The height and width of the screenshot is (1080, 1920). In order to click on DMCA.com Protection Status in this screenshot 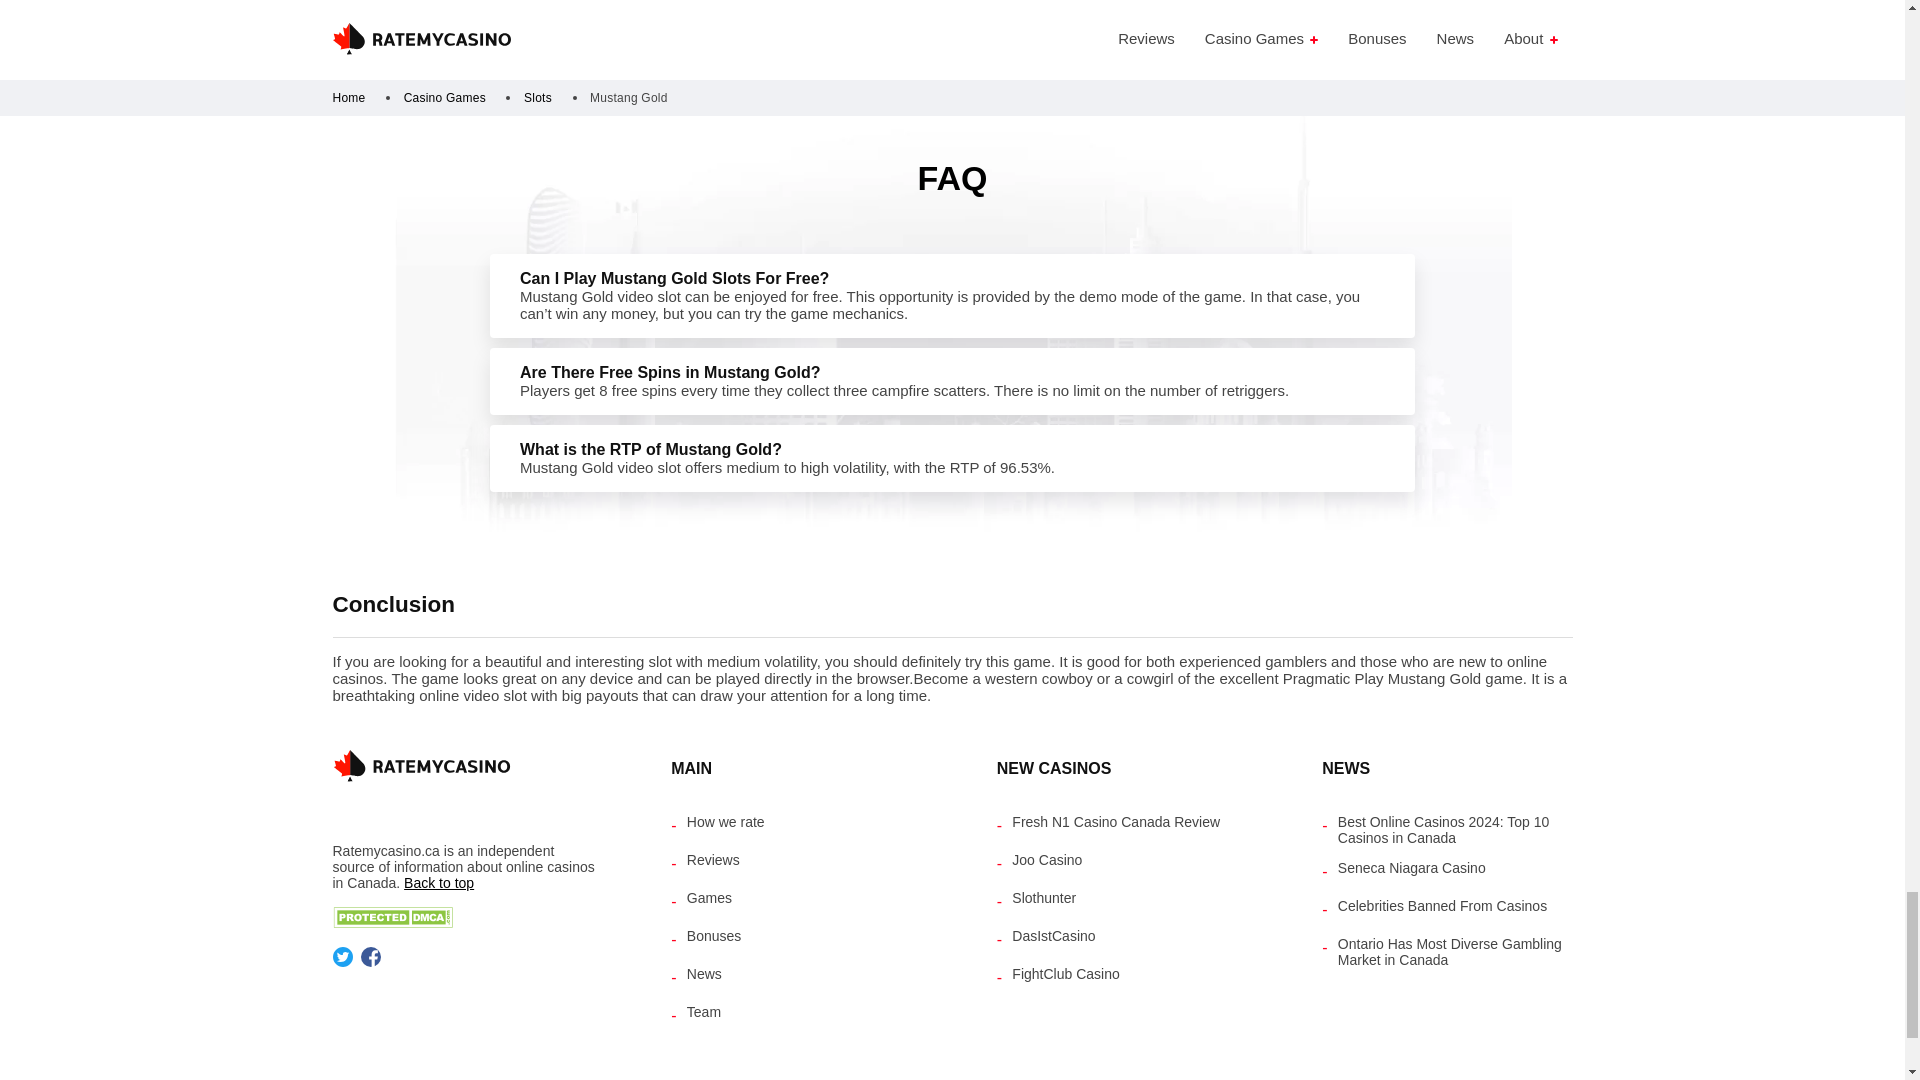, I will do `click(392, 922)`.